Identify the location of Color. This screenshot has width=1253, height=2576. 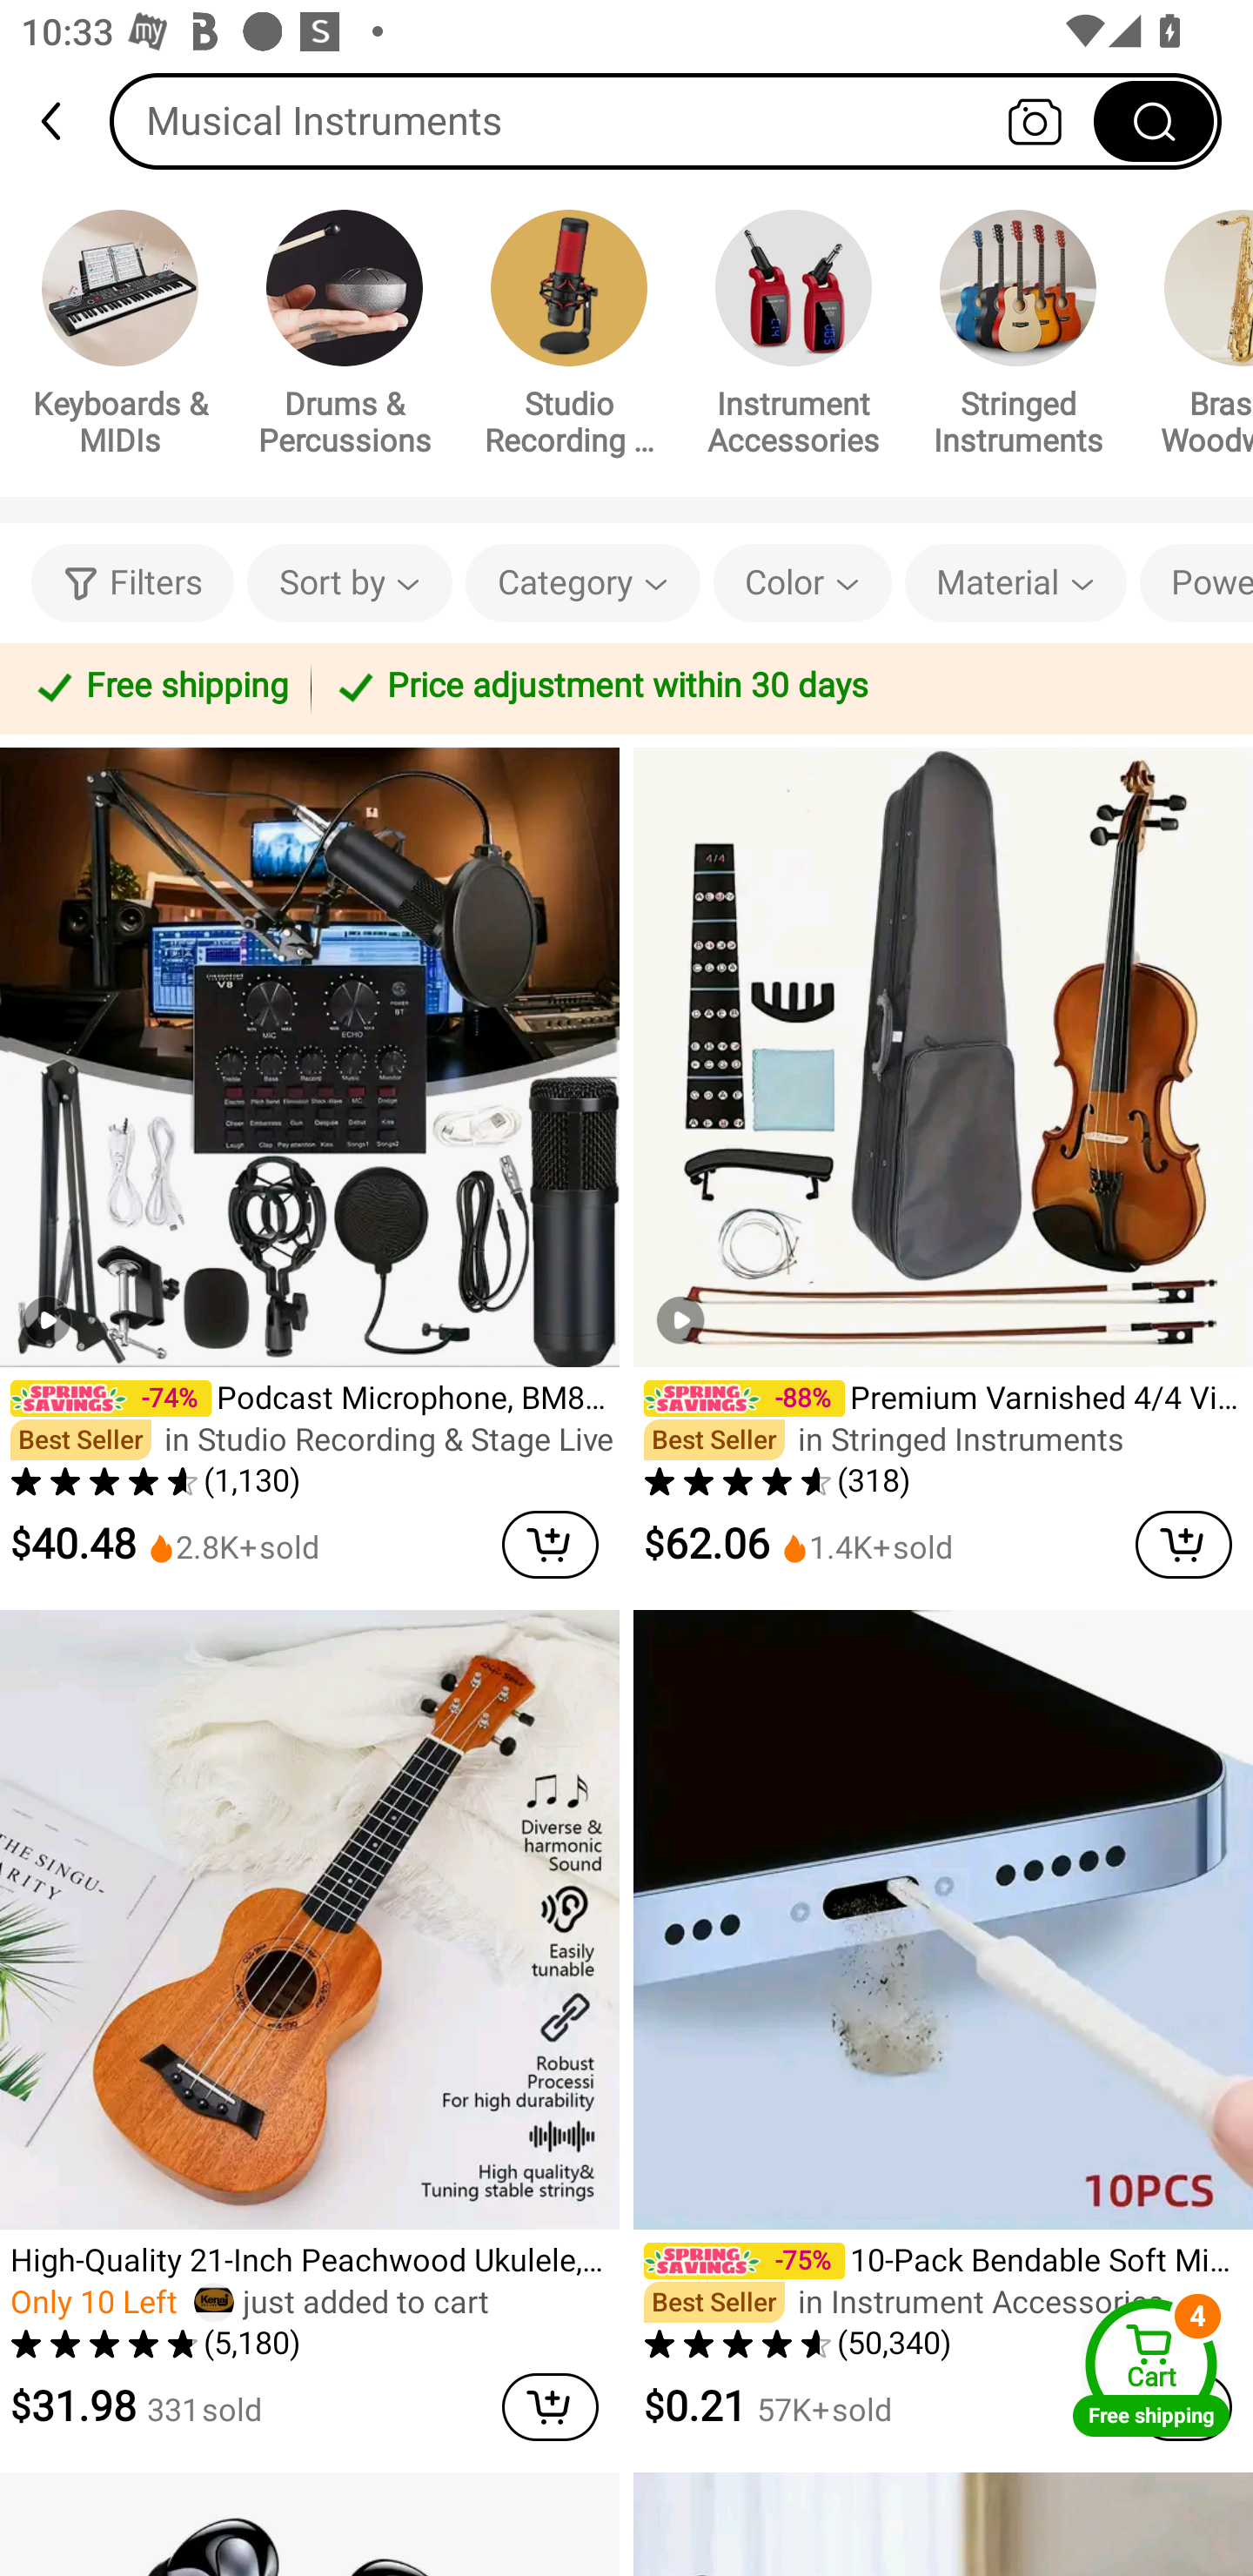
(802, 583).